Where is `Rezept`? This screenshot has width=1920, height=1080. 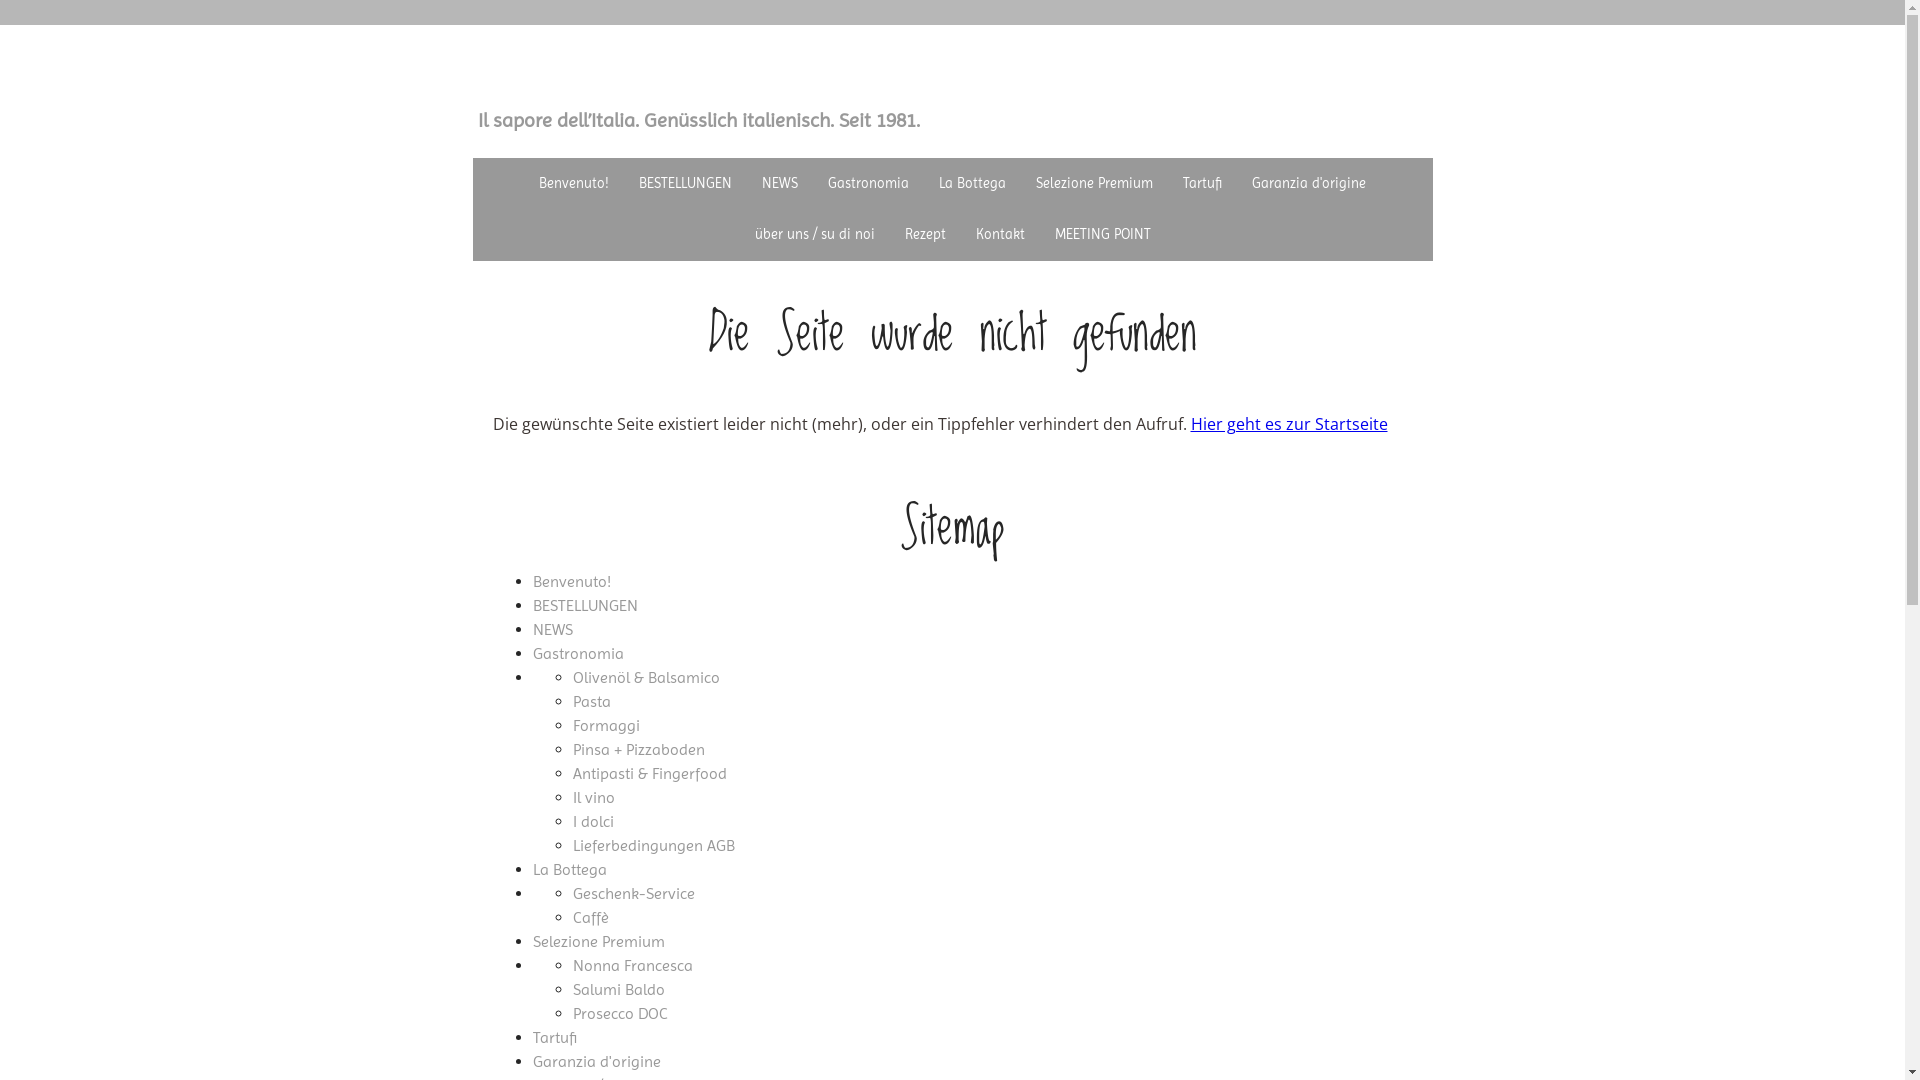 Rezept is located at coordinates (926, 234).